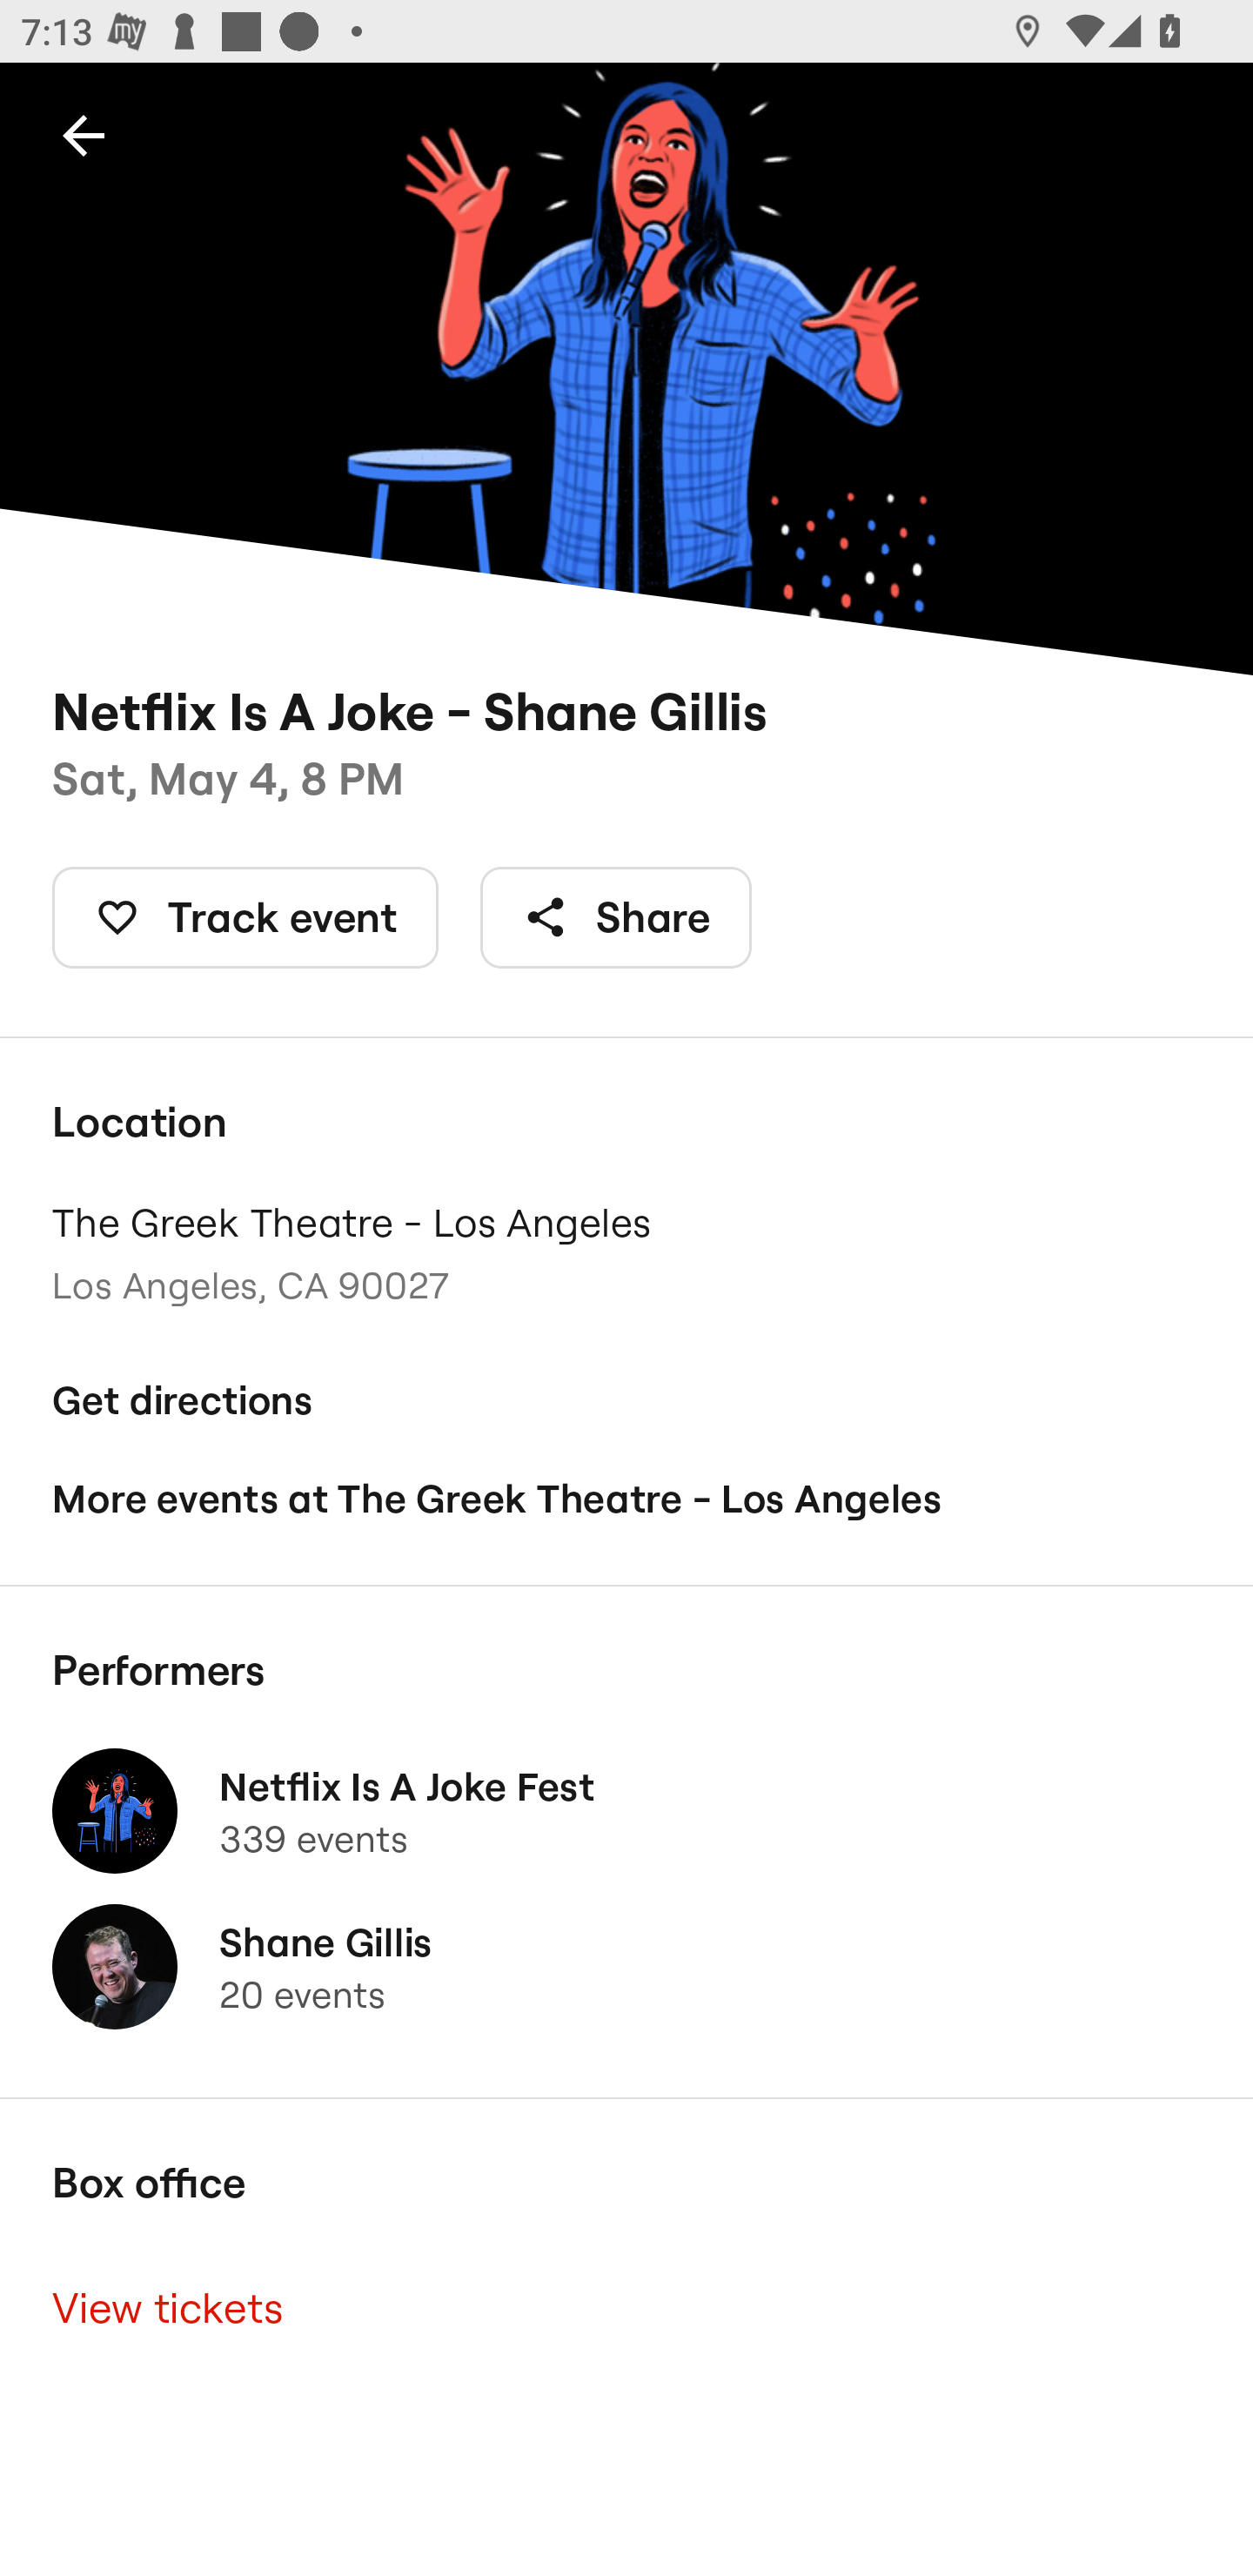 The width and height of the screenshot is (1253, 2576). Describe the element at coordinates (626, 1401) in the screenshot. I see `Get directions` at that location.